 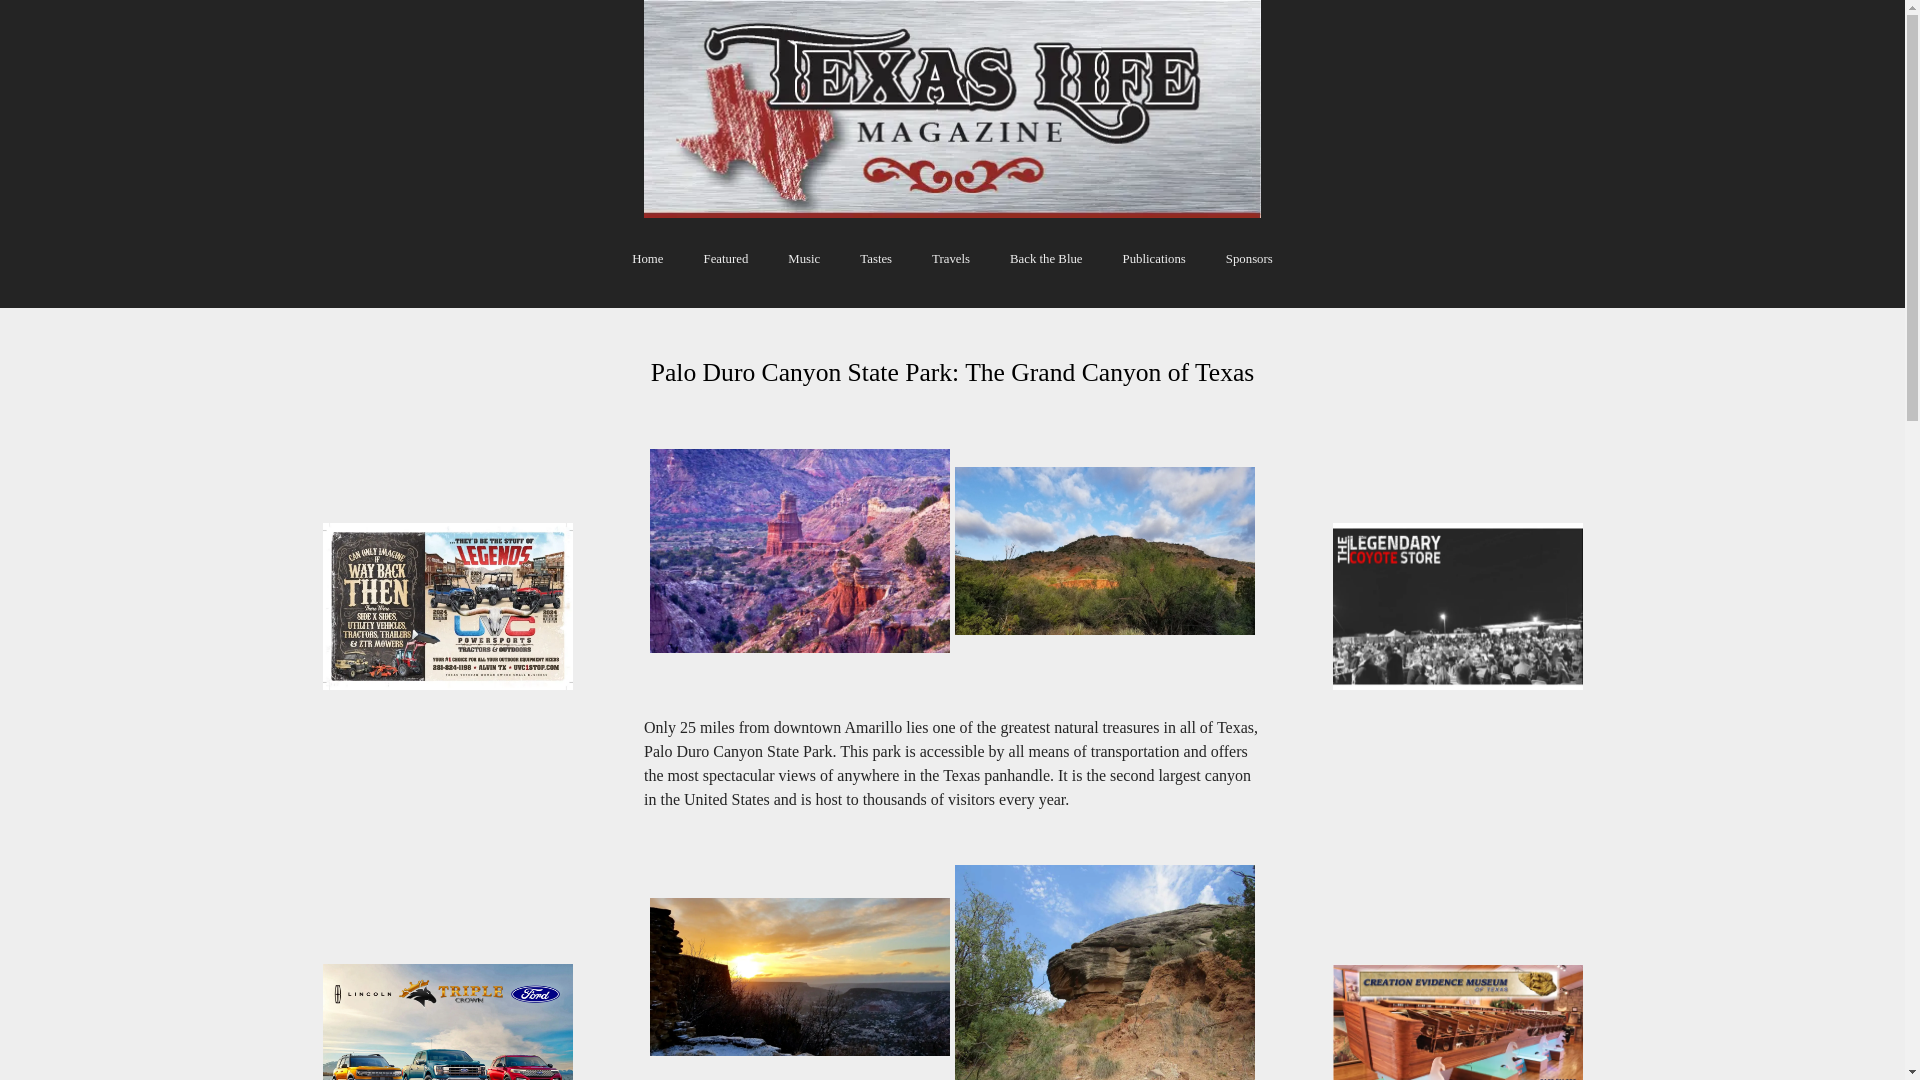 I want to click on Sponsors, so click(x=1250, y=268).